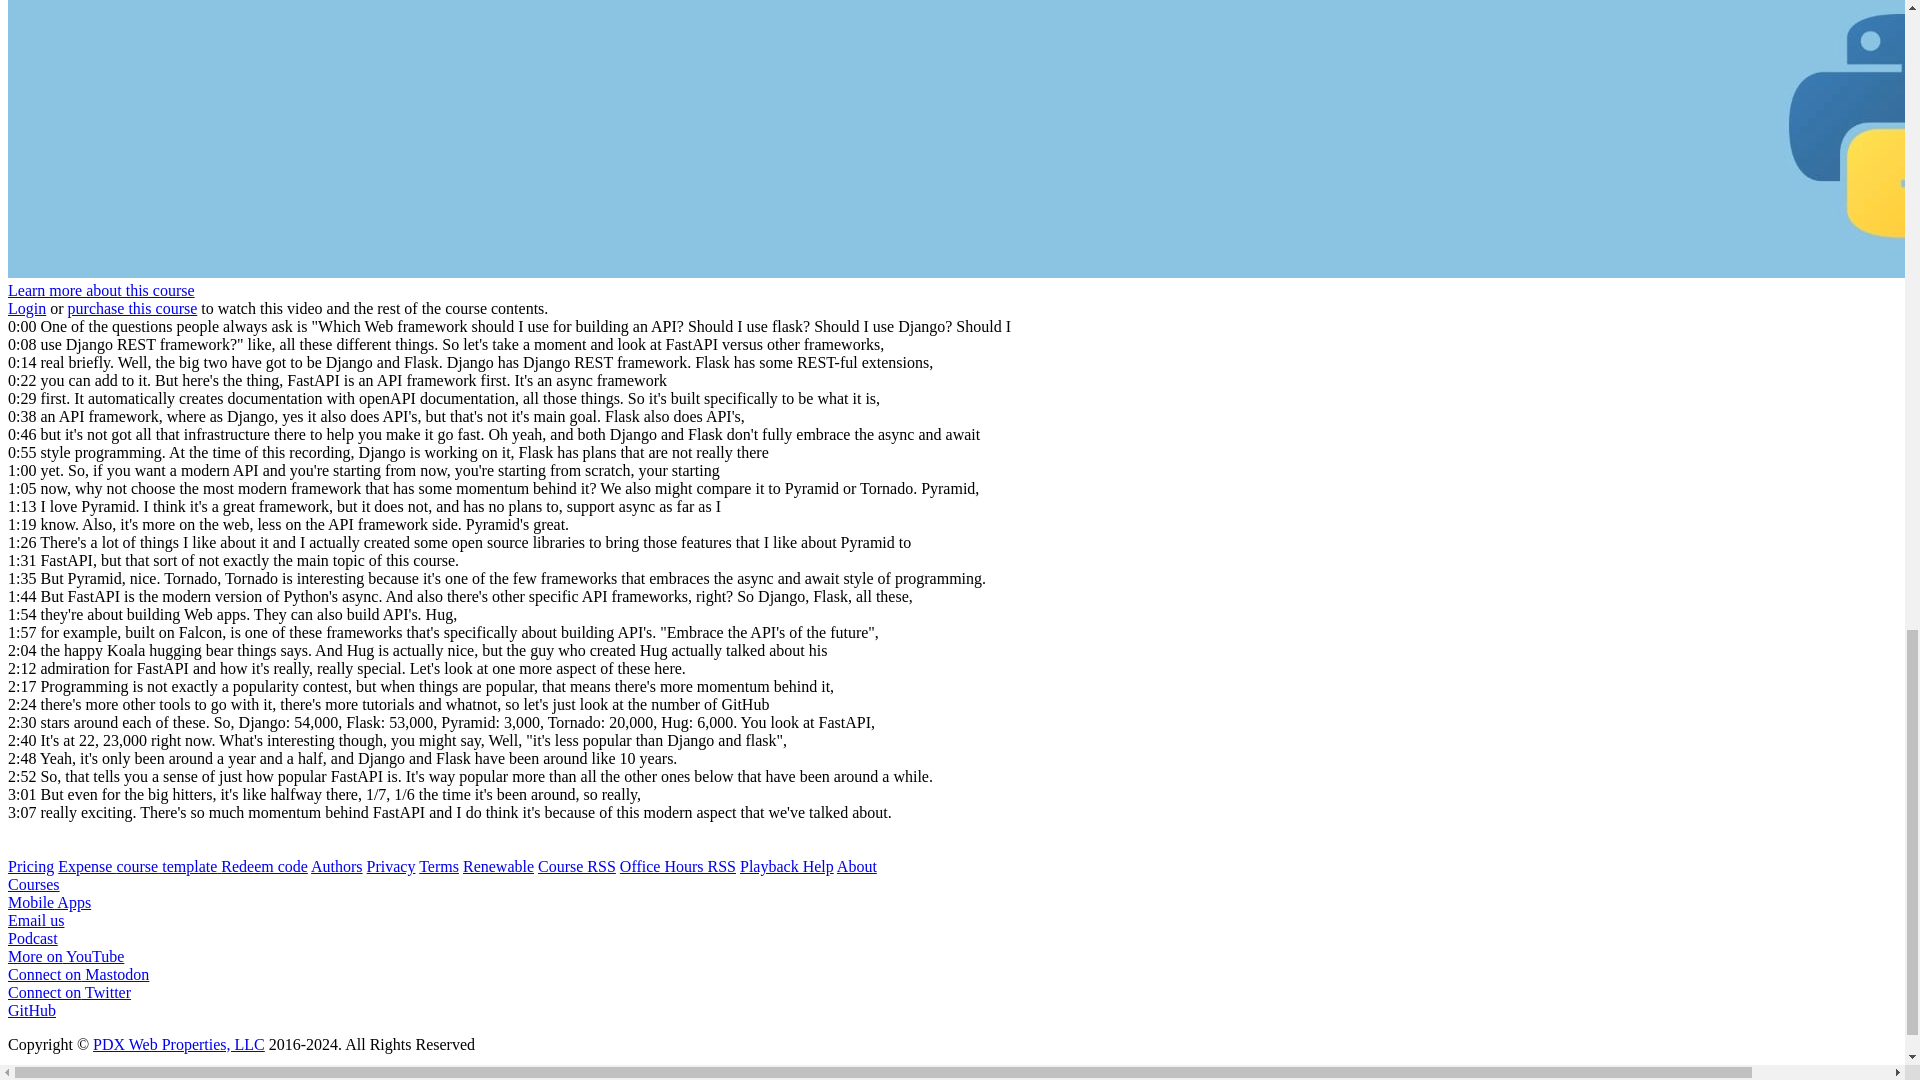 This screenshot has width=1920, height=1080. What do you see at coordinates (132, 308) in the screenshot?
I see `purchase this course` at bounding box center [132, 308].